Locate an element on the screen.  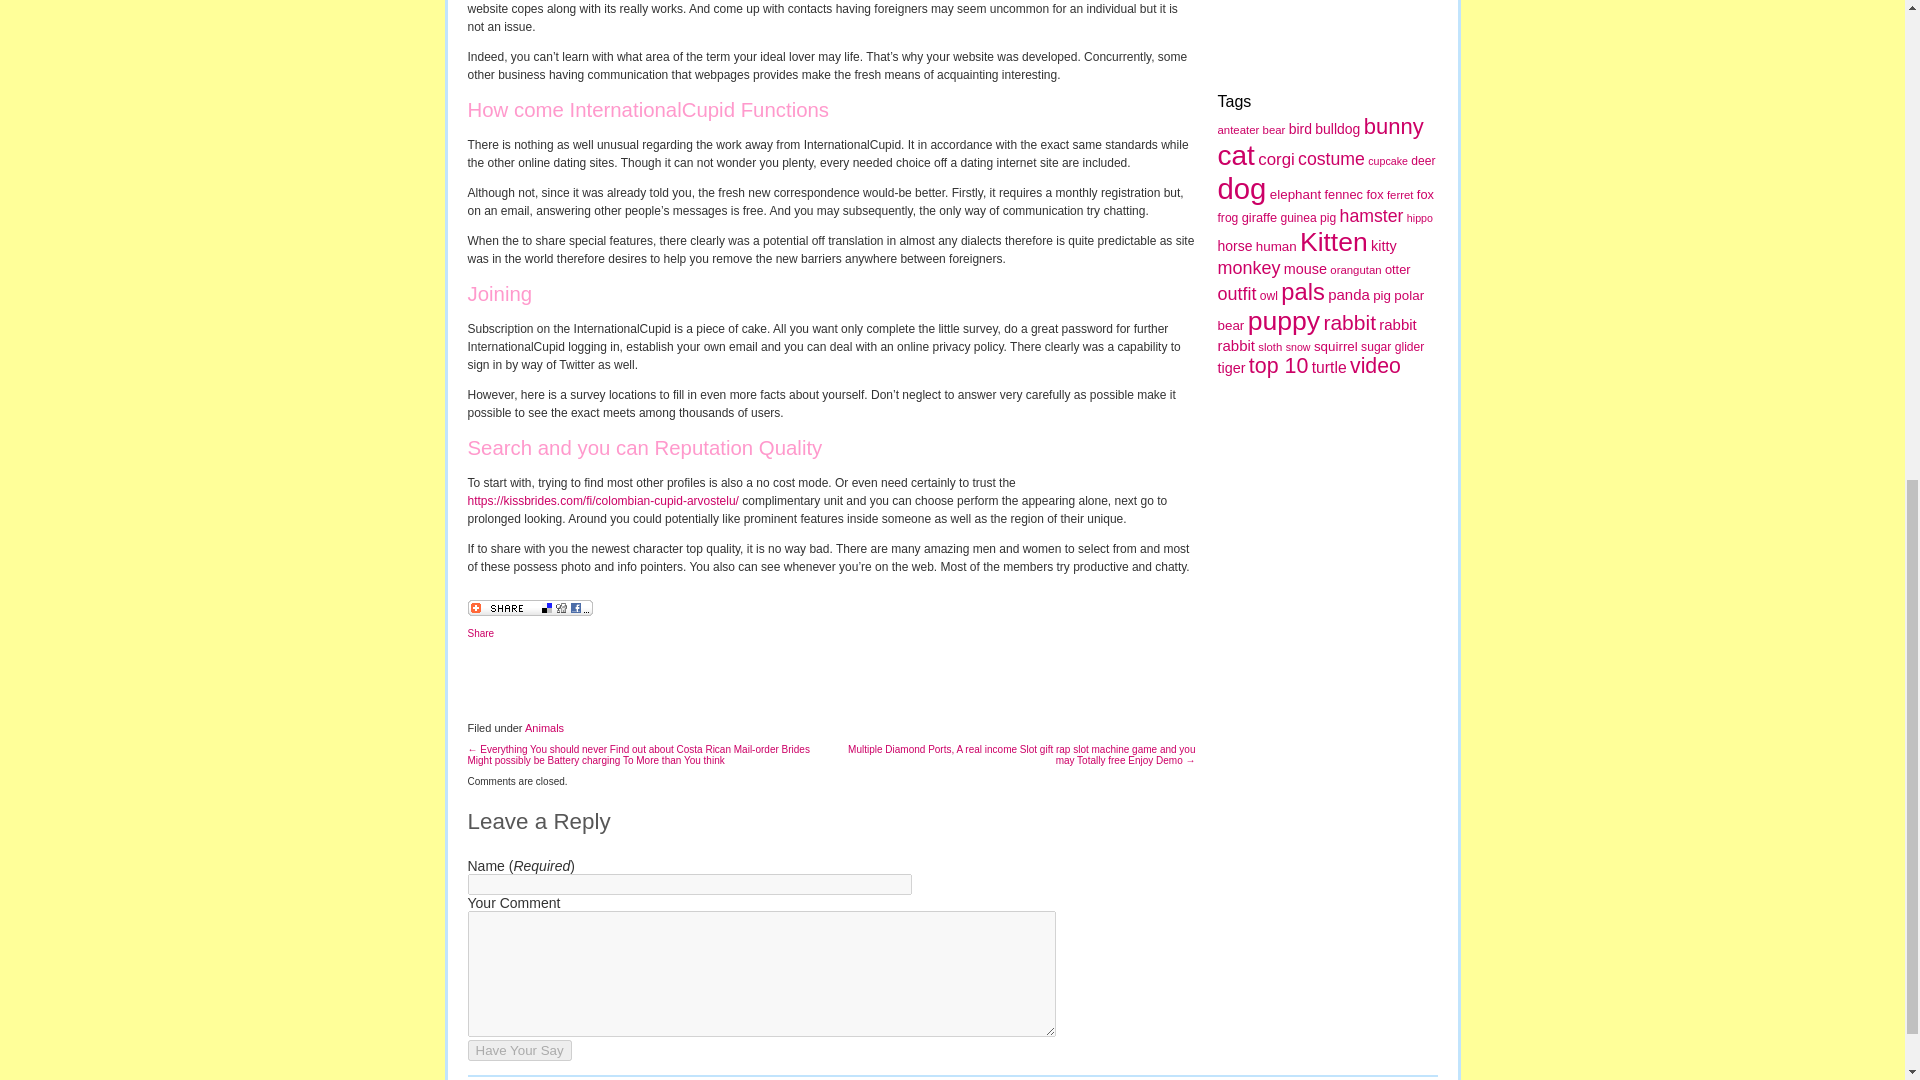
bulldog is located at coordinates (1337, 128).